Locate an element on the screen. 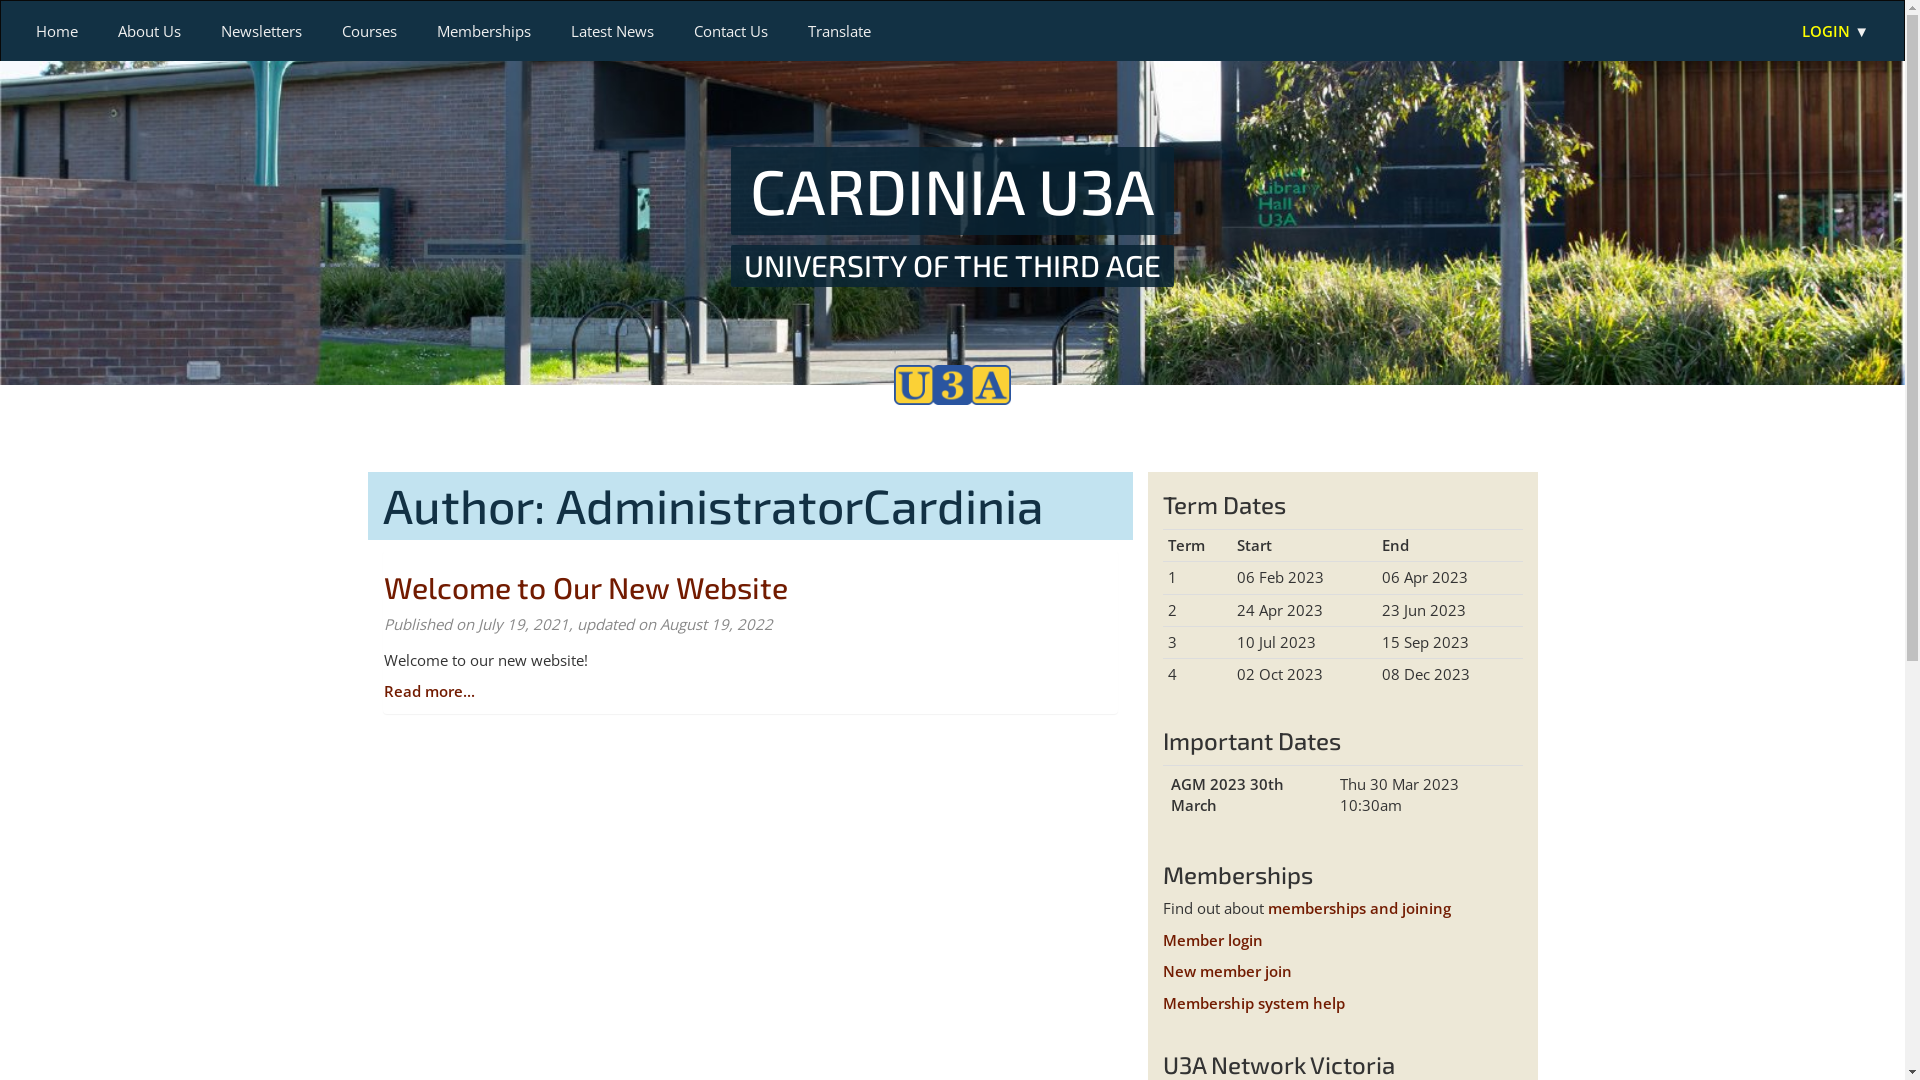 The width and height of the screenshot is (1920, 1080). Latest News is located at coordinates (612, 31).